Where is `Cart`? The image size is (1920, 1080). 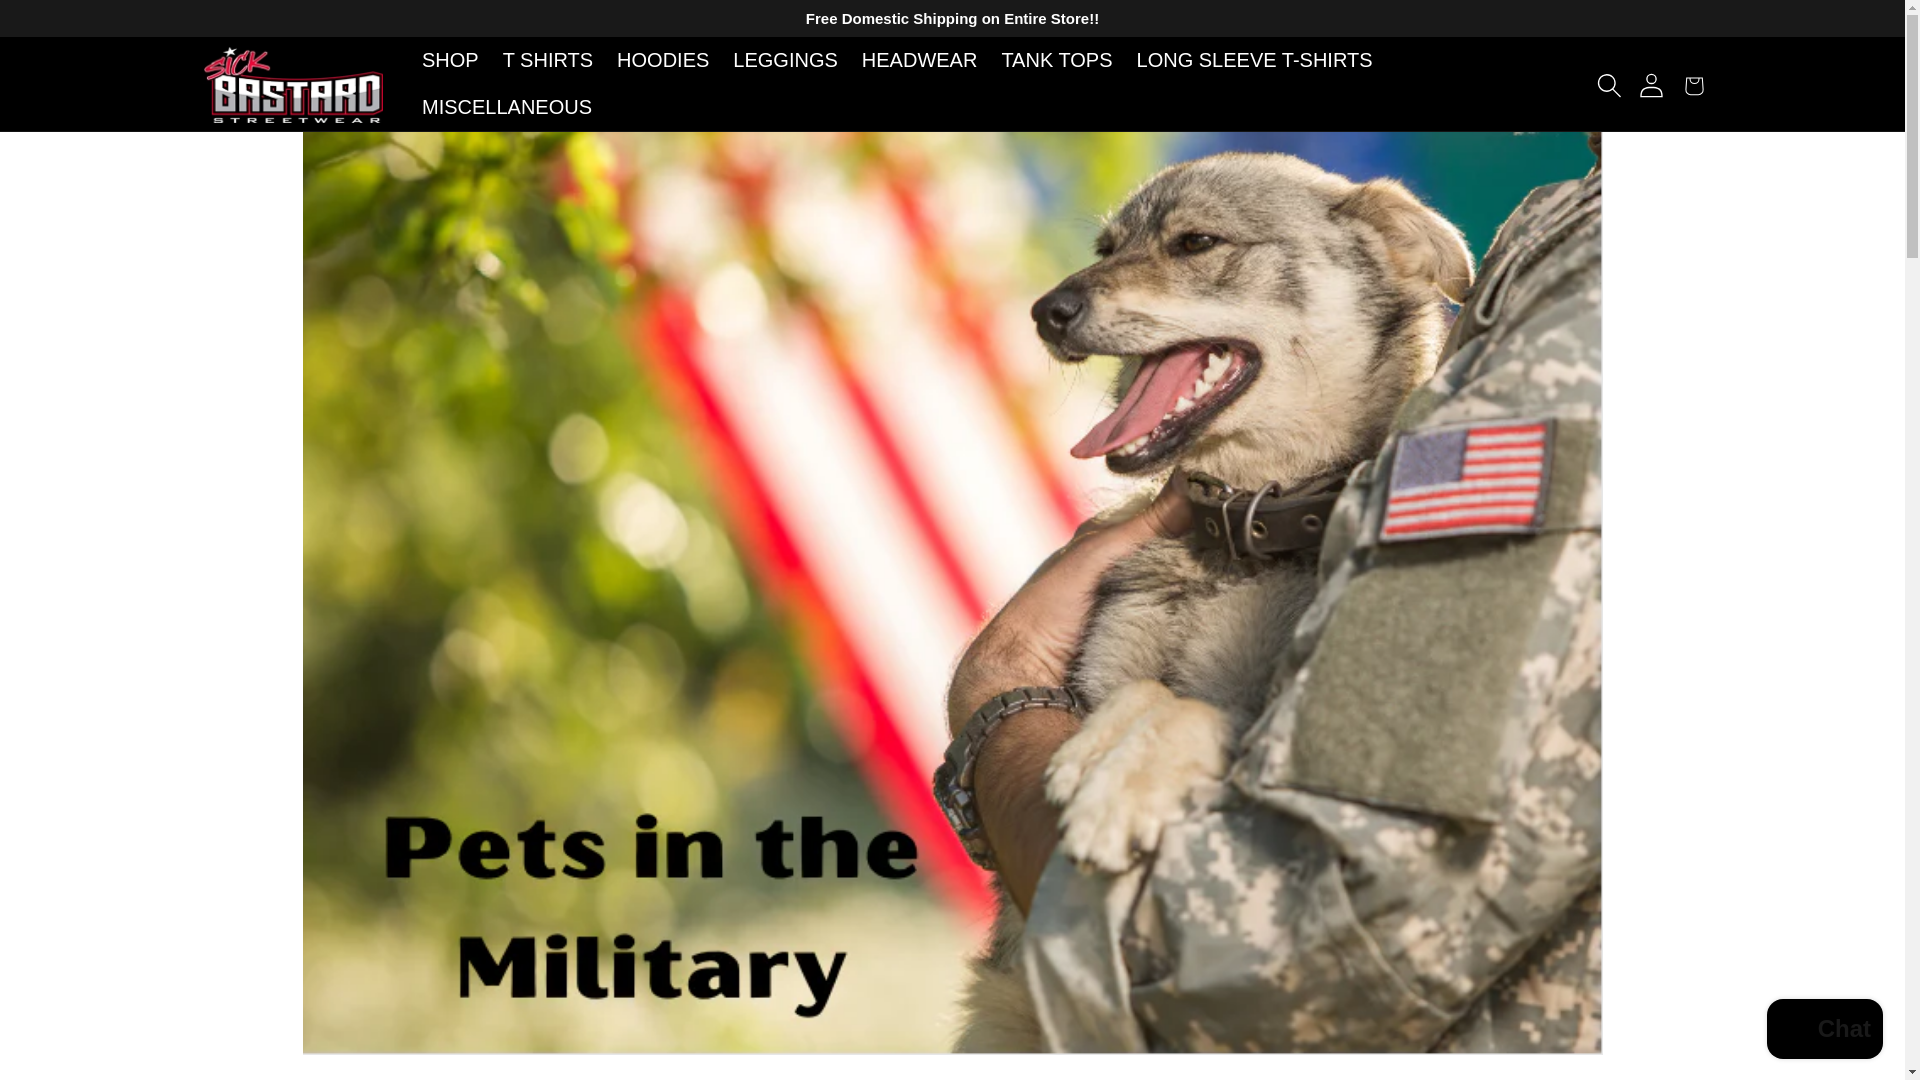
Cart is located at coordinates (1693, 84).